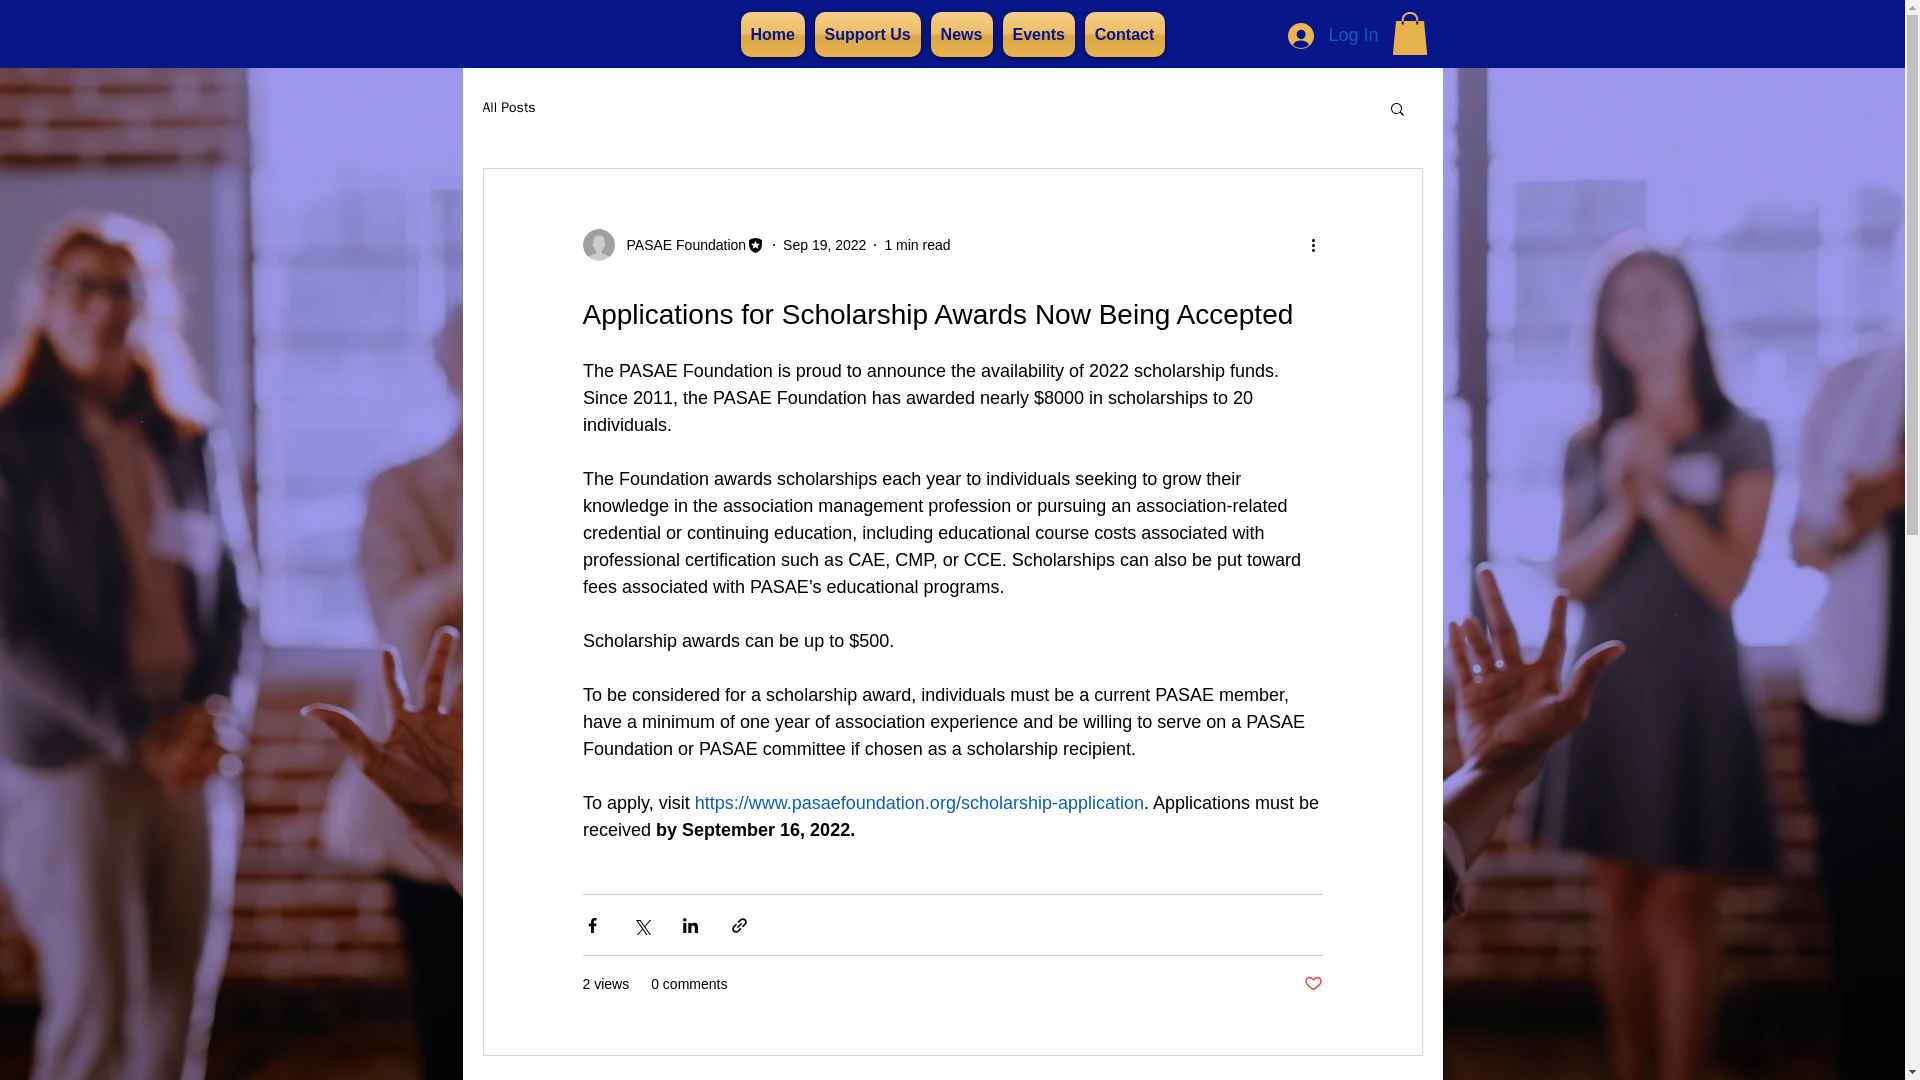 The width and height of the screenshot is (1920, 1080). I want to click on Home, so click(772, 34).